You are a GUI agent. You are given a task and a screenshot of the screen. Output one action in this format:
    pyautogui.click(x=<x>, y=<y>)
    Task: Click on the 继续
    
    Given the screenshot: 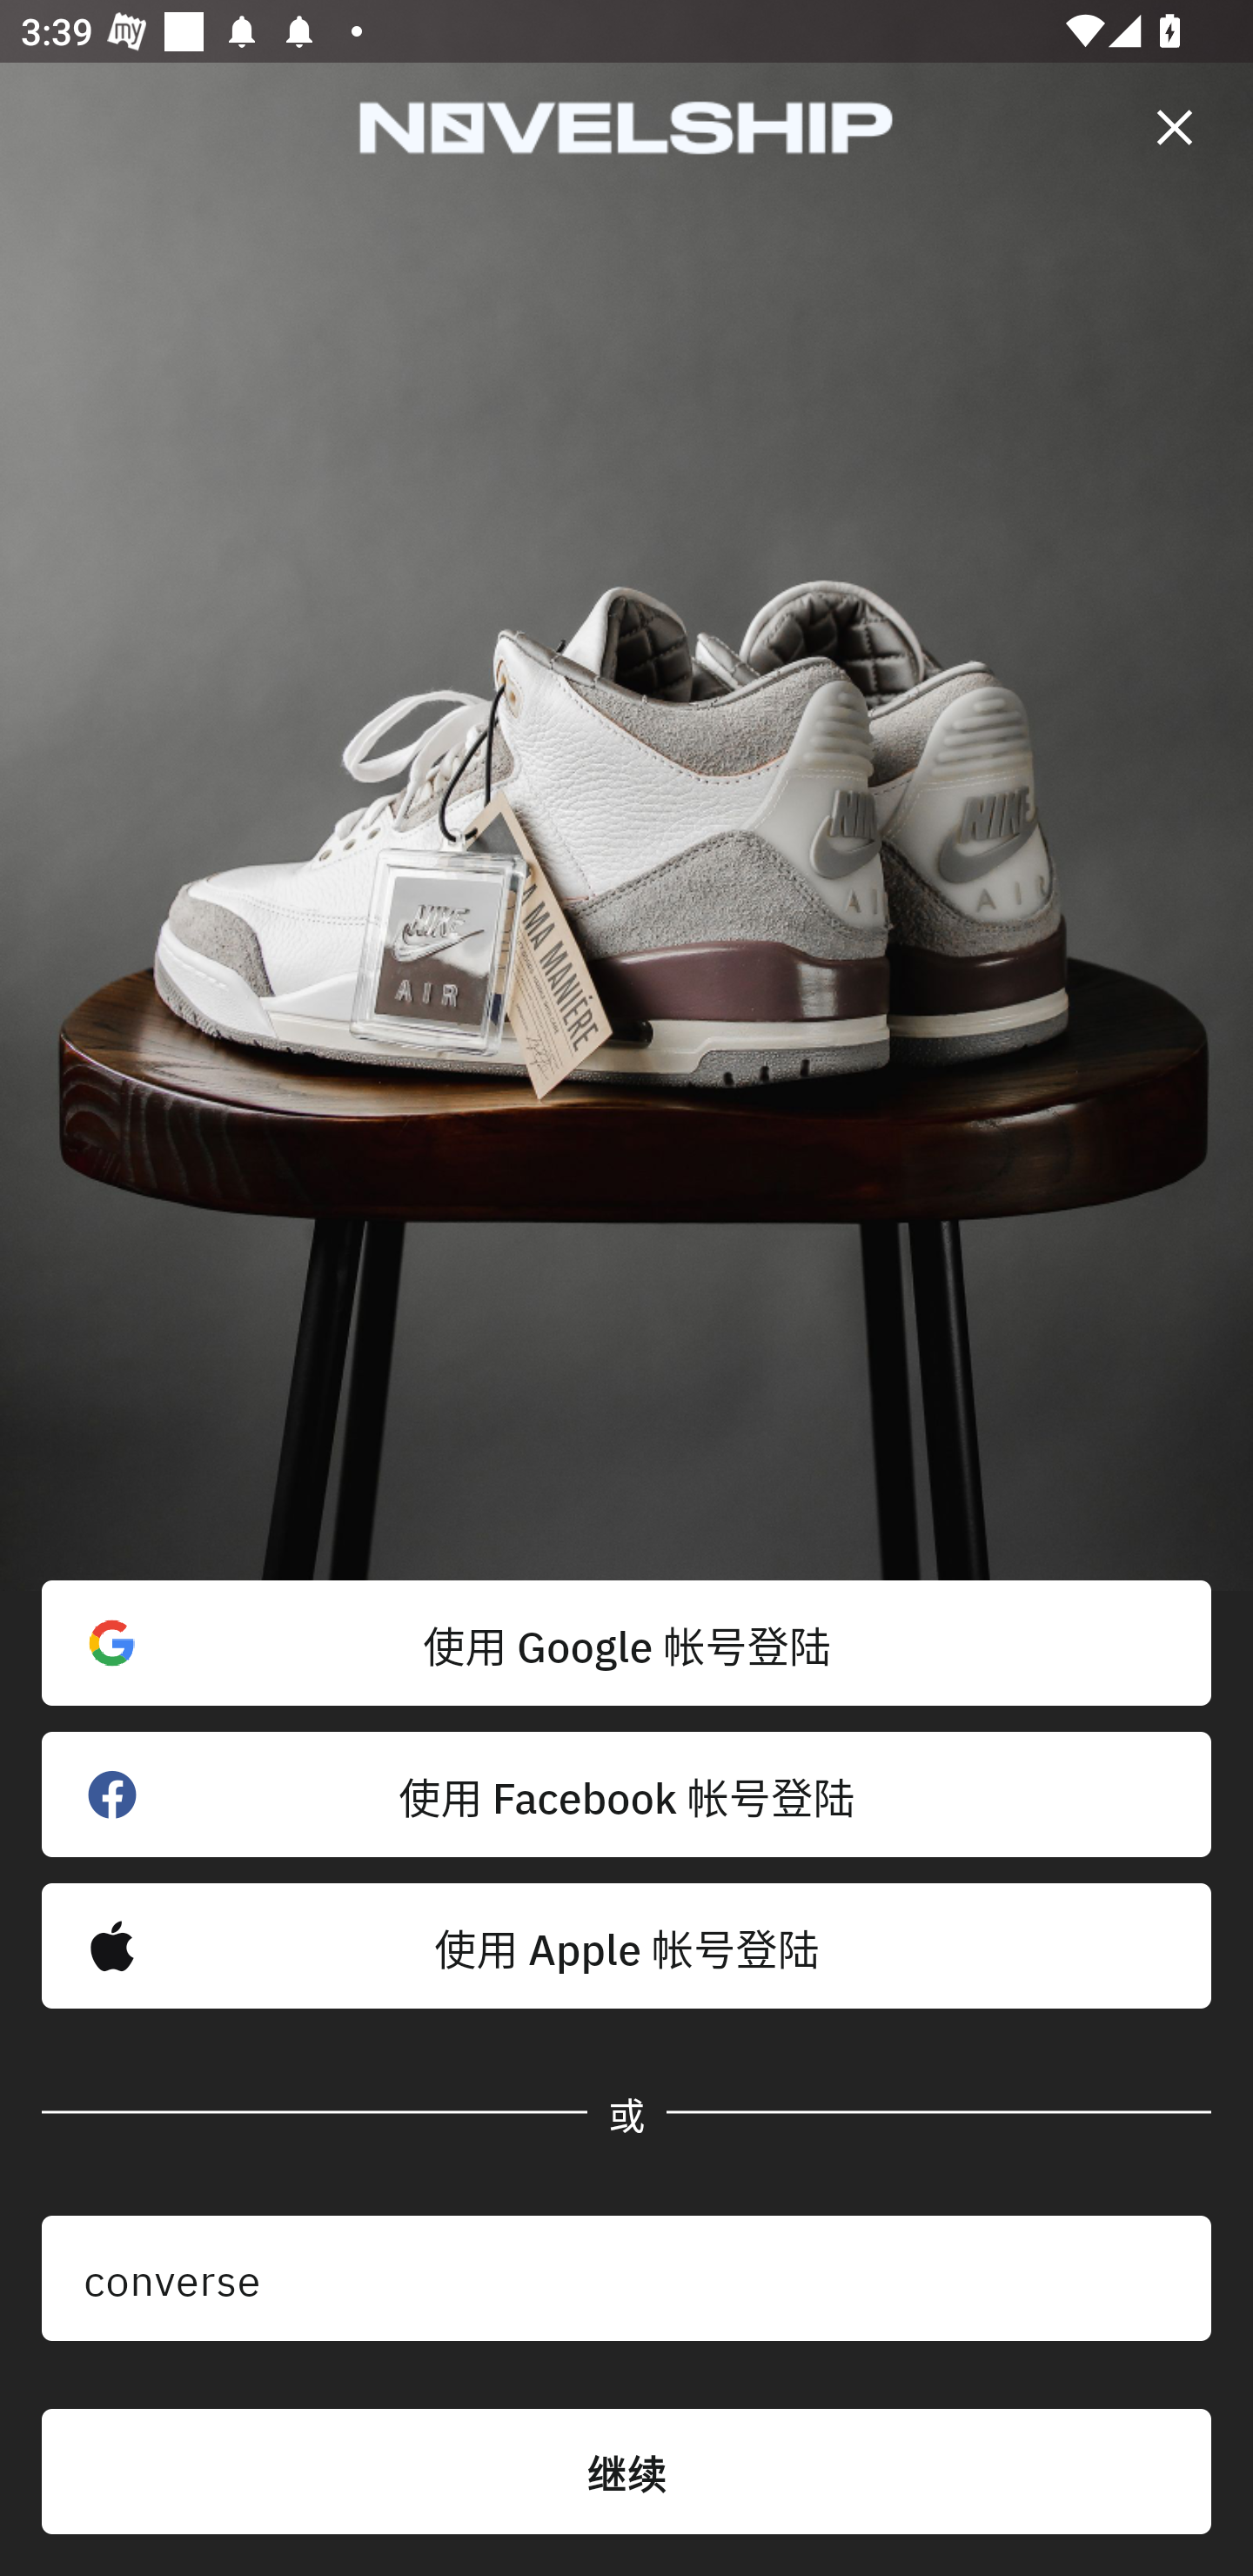 What is the action you would take?
    pyautogui.click(x=626, y=2472)
    